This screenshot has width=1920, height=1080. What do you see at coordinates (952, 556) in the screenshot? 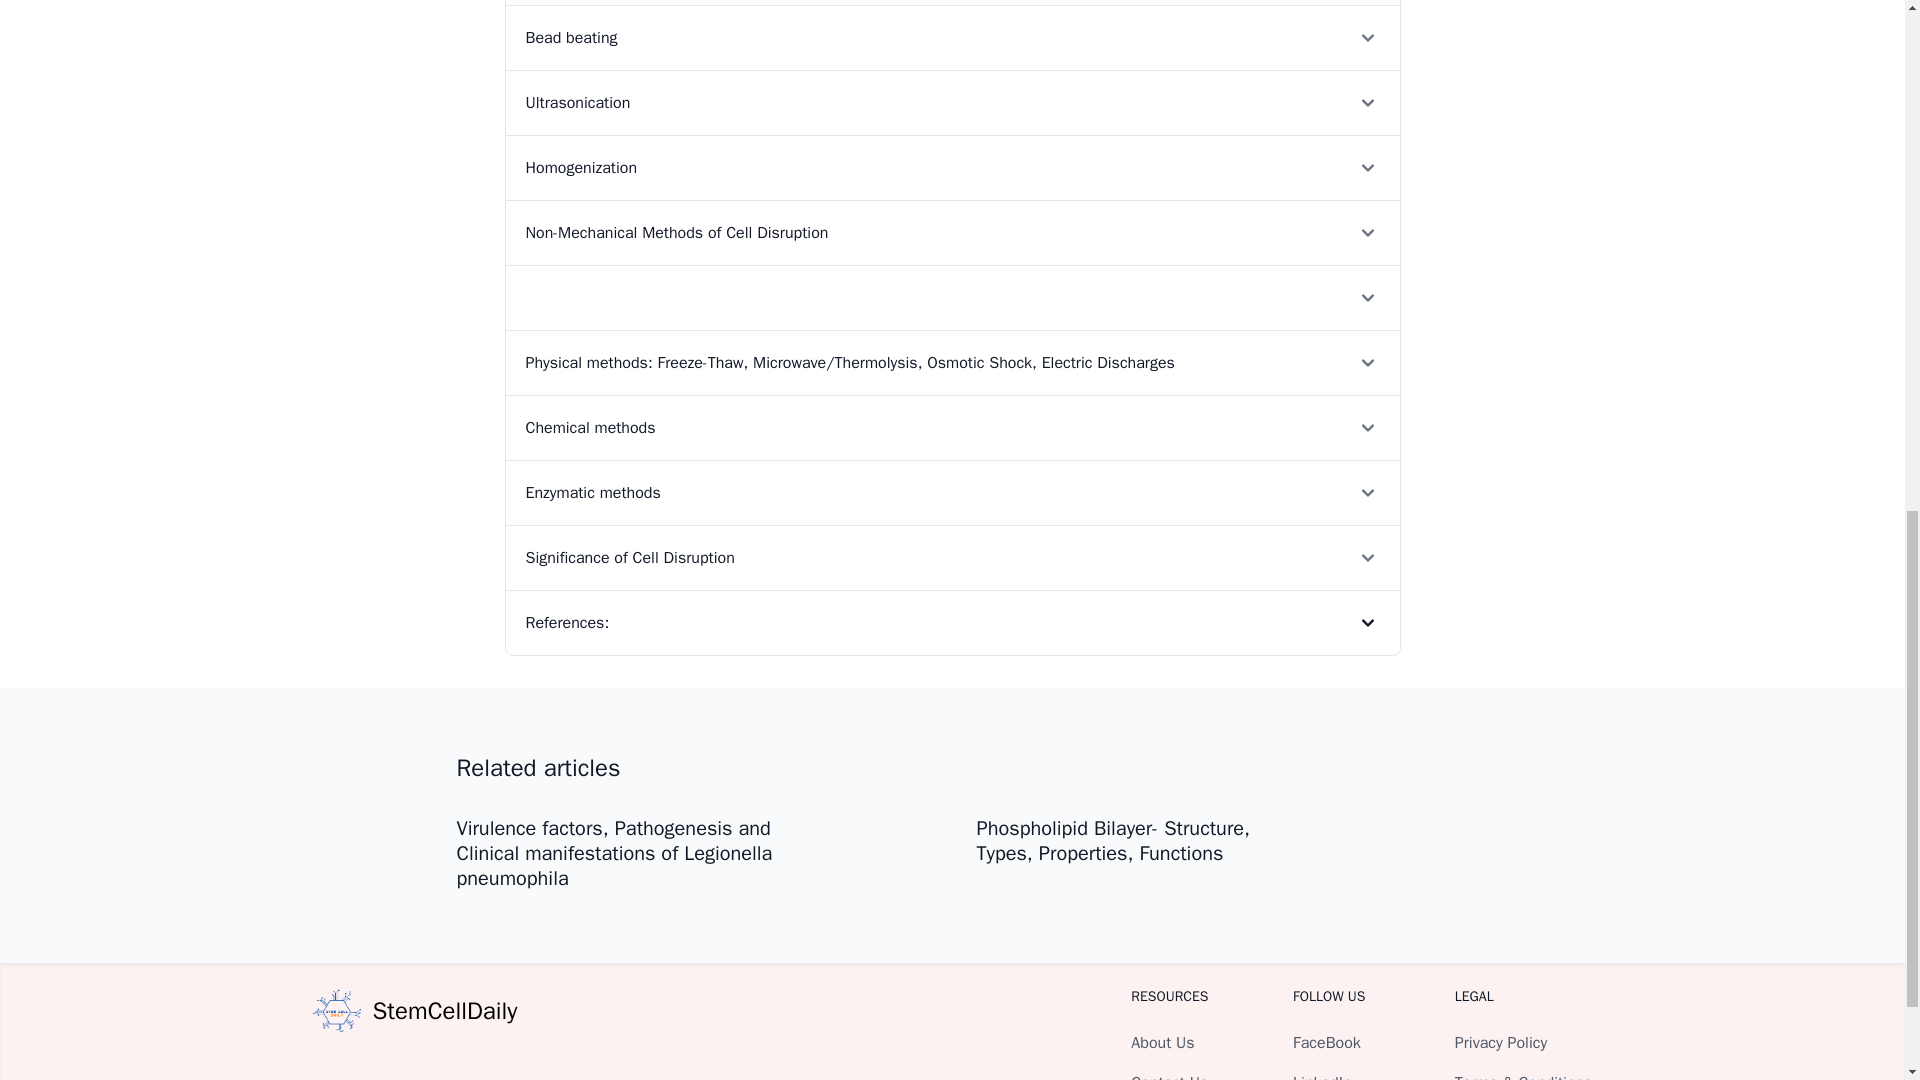
I see `Significance of Cell Disruption` at bounding box center [952, 556].